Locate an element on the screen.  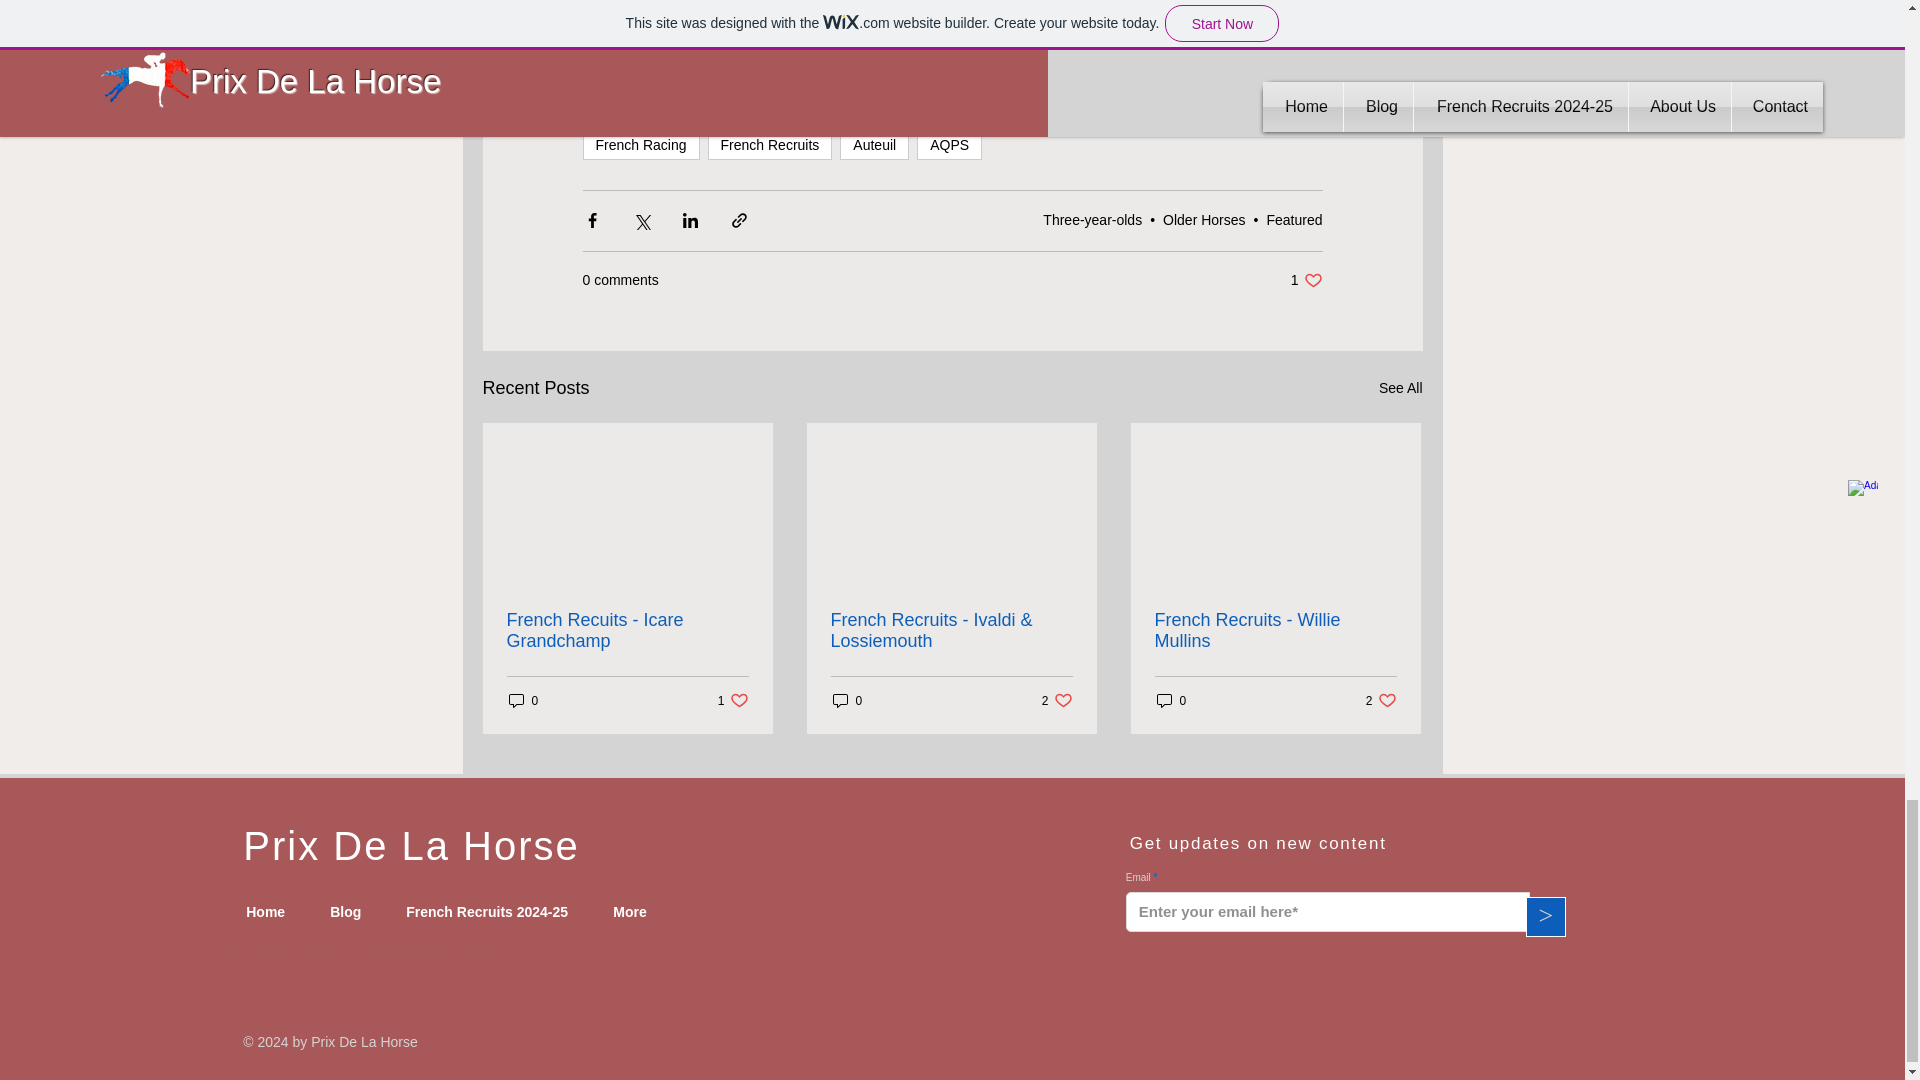
Older Horses is located at coordinates (1204, 219).